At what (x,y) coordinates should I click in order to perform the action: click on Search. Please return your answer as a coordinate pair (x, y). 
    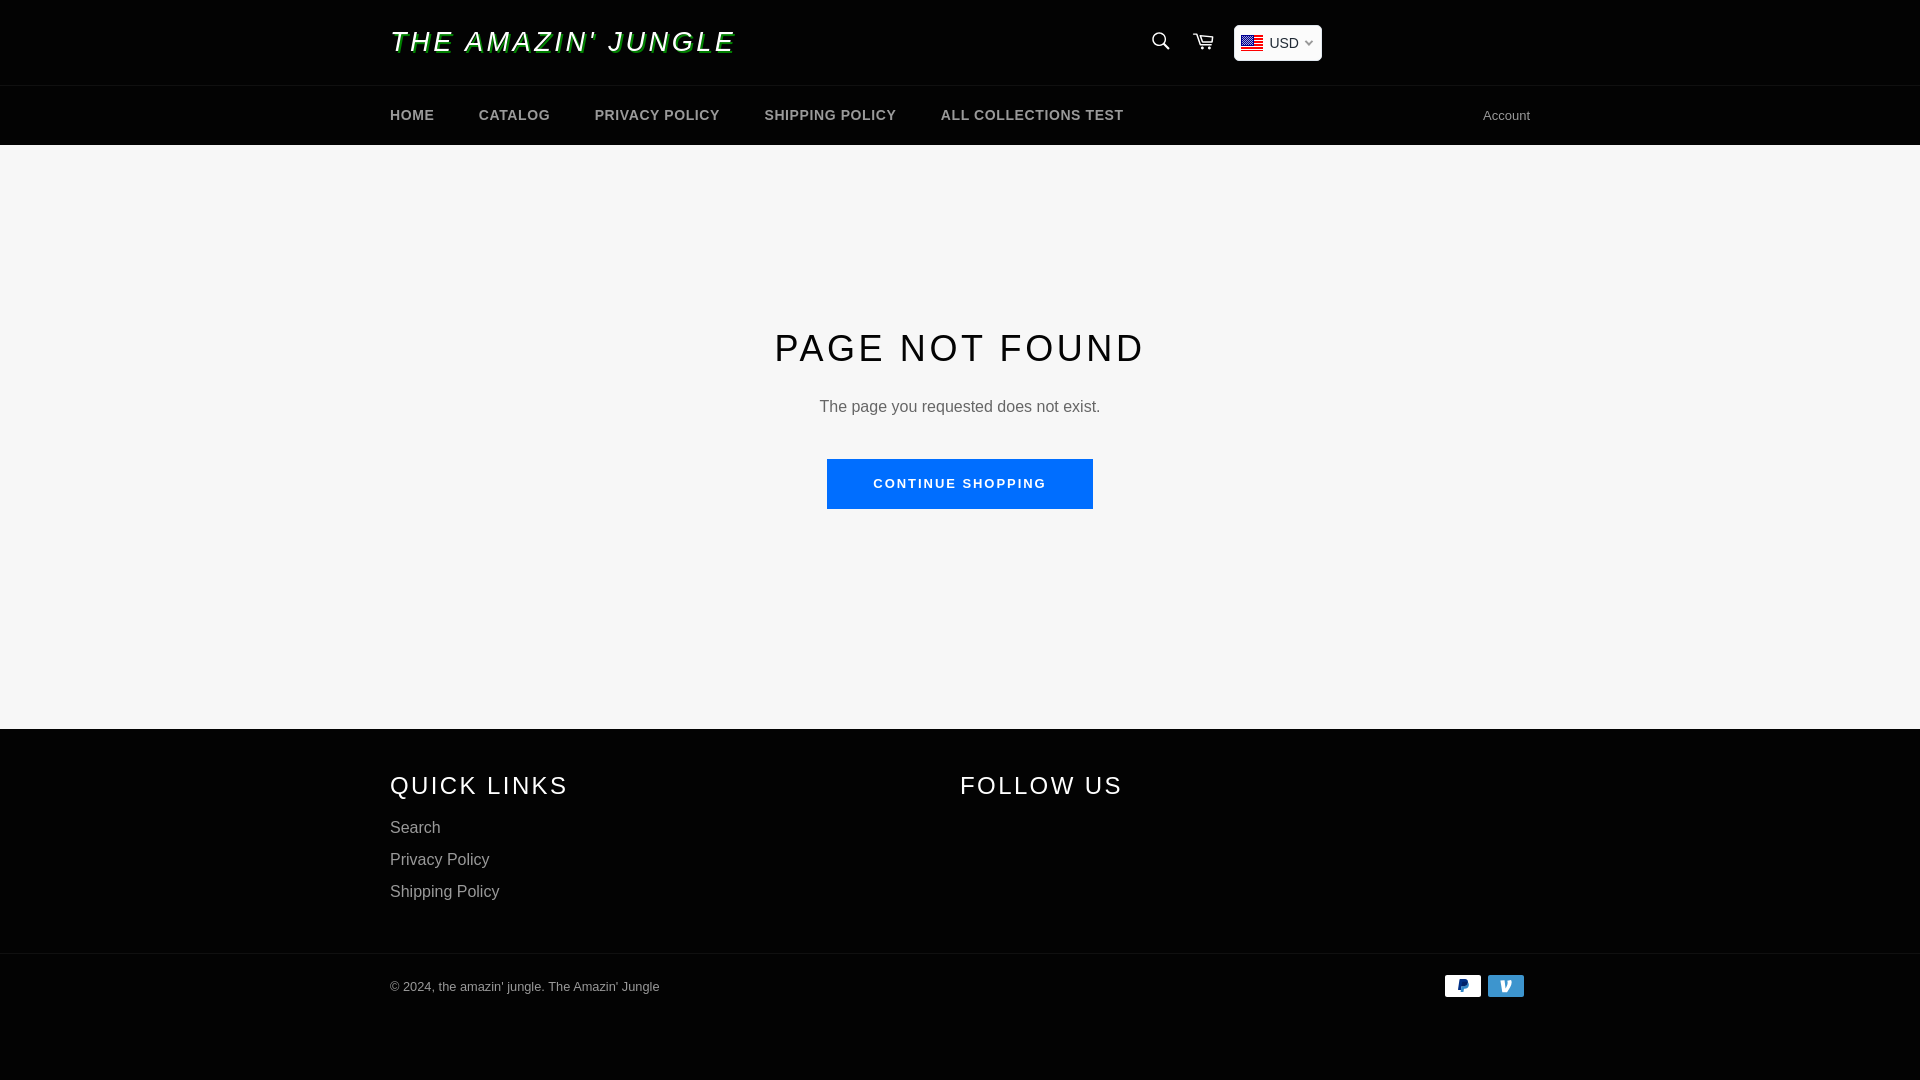
    Looking at the image, I should click on (1159, 40).